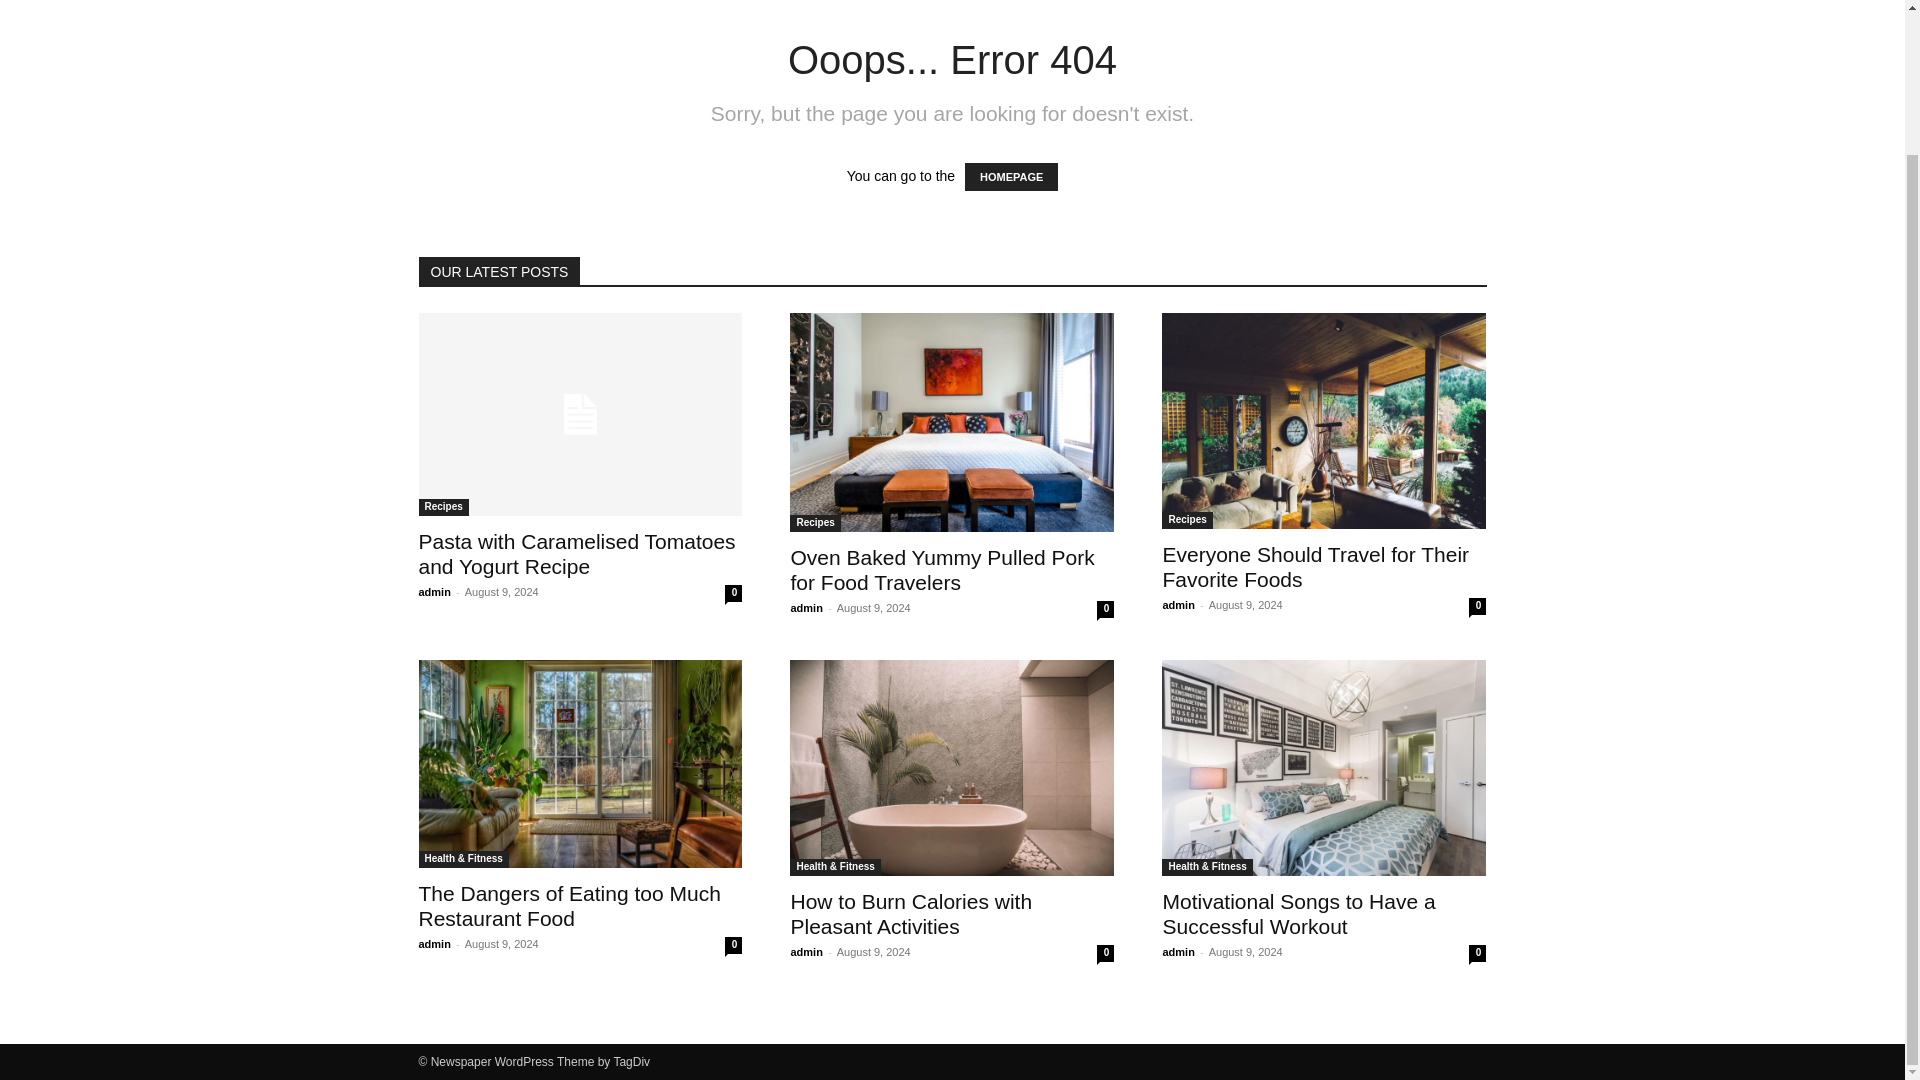 The image size is (1920, 1080). I want to click on Everyone Should Travel for Their Favorite Foods, so click(1324, 421).